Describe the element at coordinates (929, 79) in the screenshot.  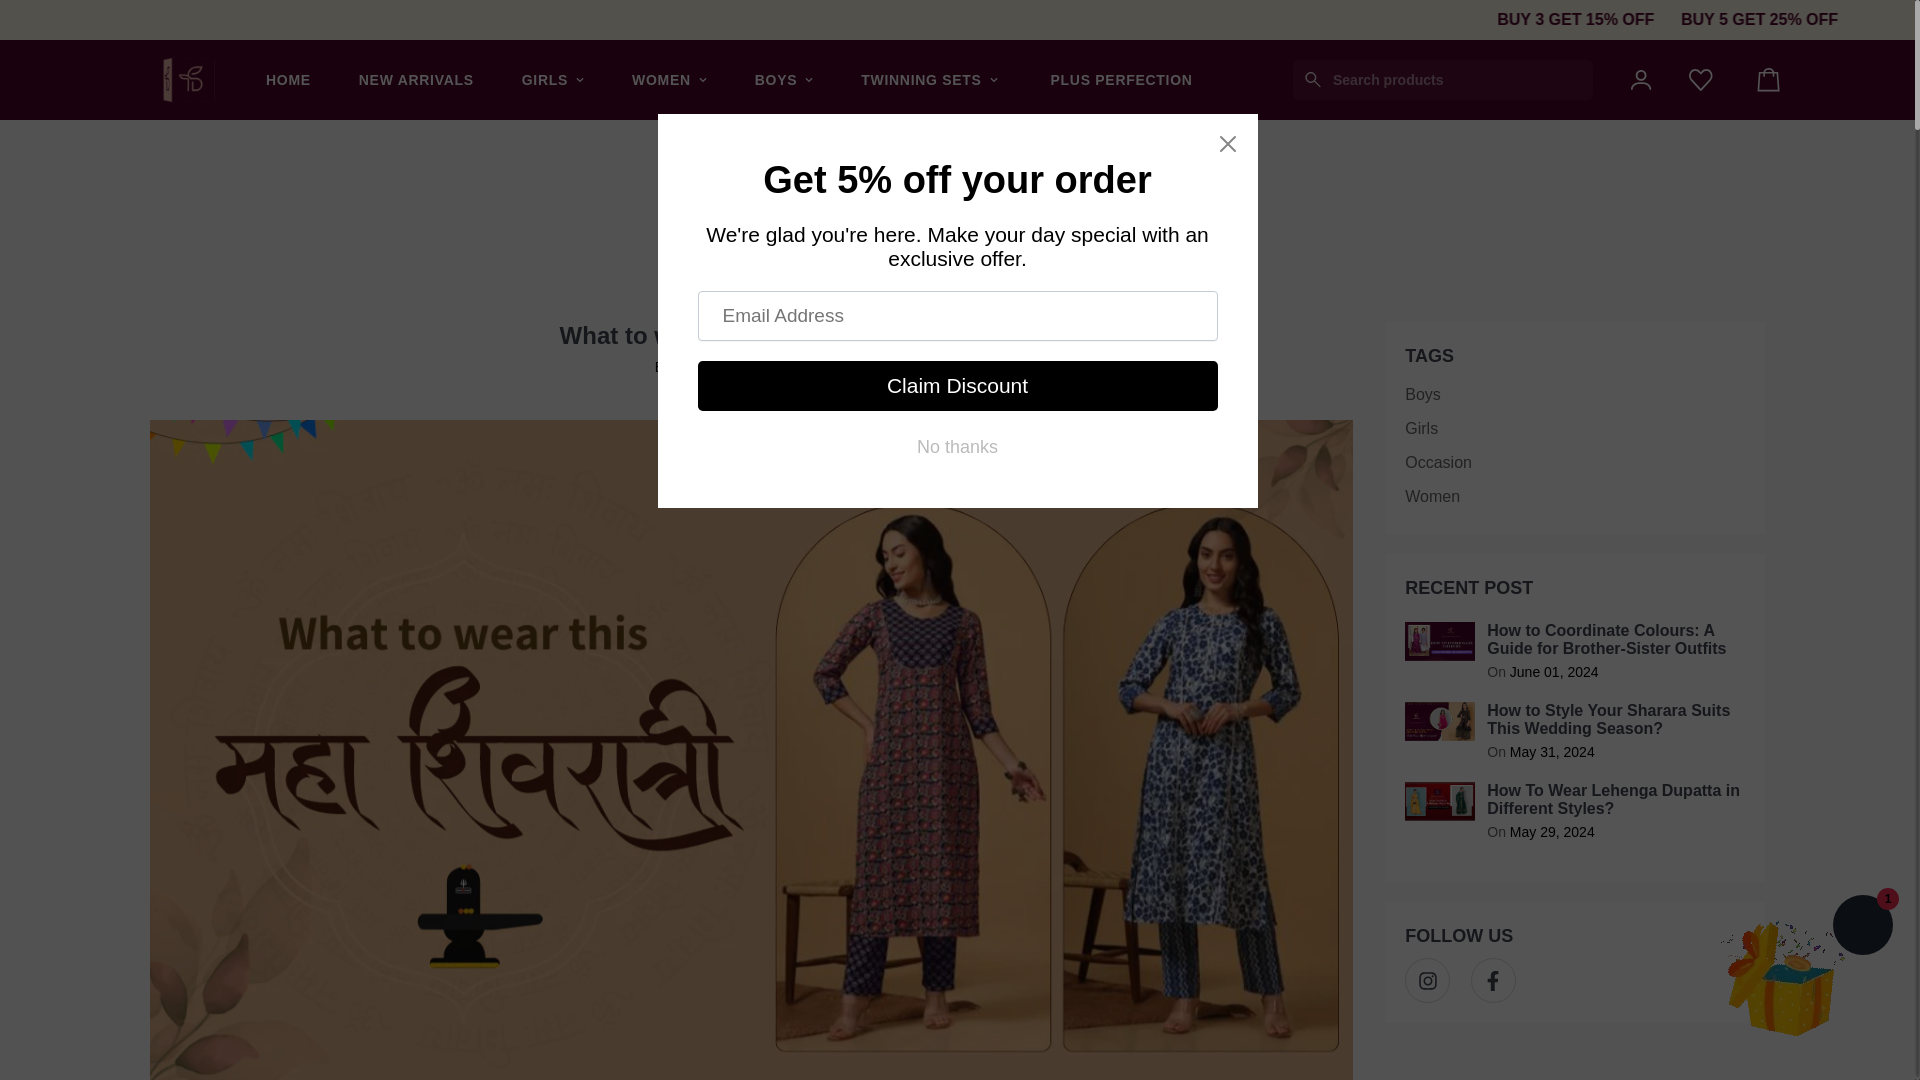
I see `TWINNING SETS` at that location.